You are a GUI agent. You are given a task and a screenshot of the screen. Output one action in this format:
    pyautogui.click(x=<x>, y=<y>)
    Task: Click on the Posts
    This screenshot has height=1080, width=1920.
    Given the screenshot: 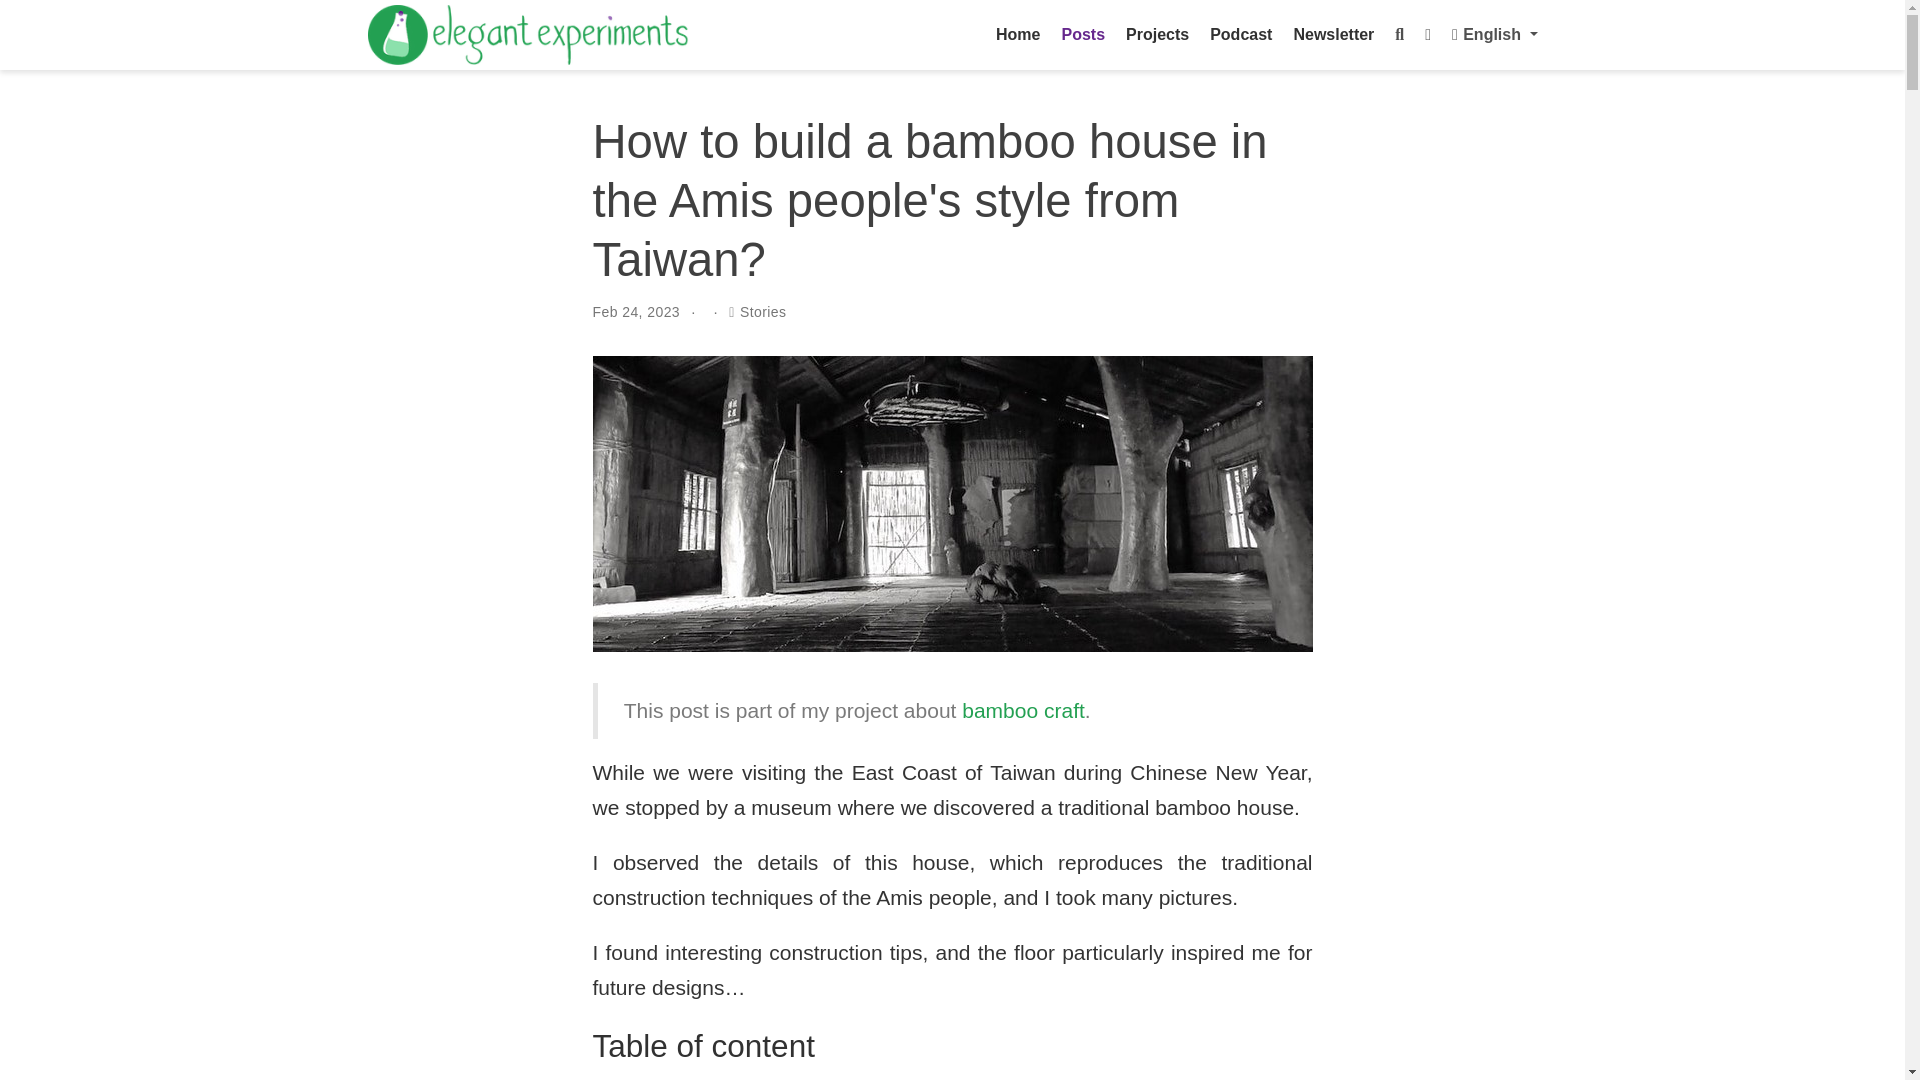 What is the action you would take?
    pyautogui.click(x=1082, y=34)
    